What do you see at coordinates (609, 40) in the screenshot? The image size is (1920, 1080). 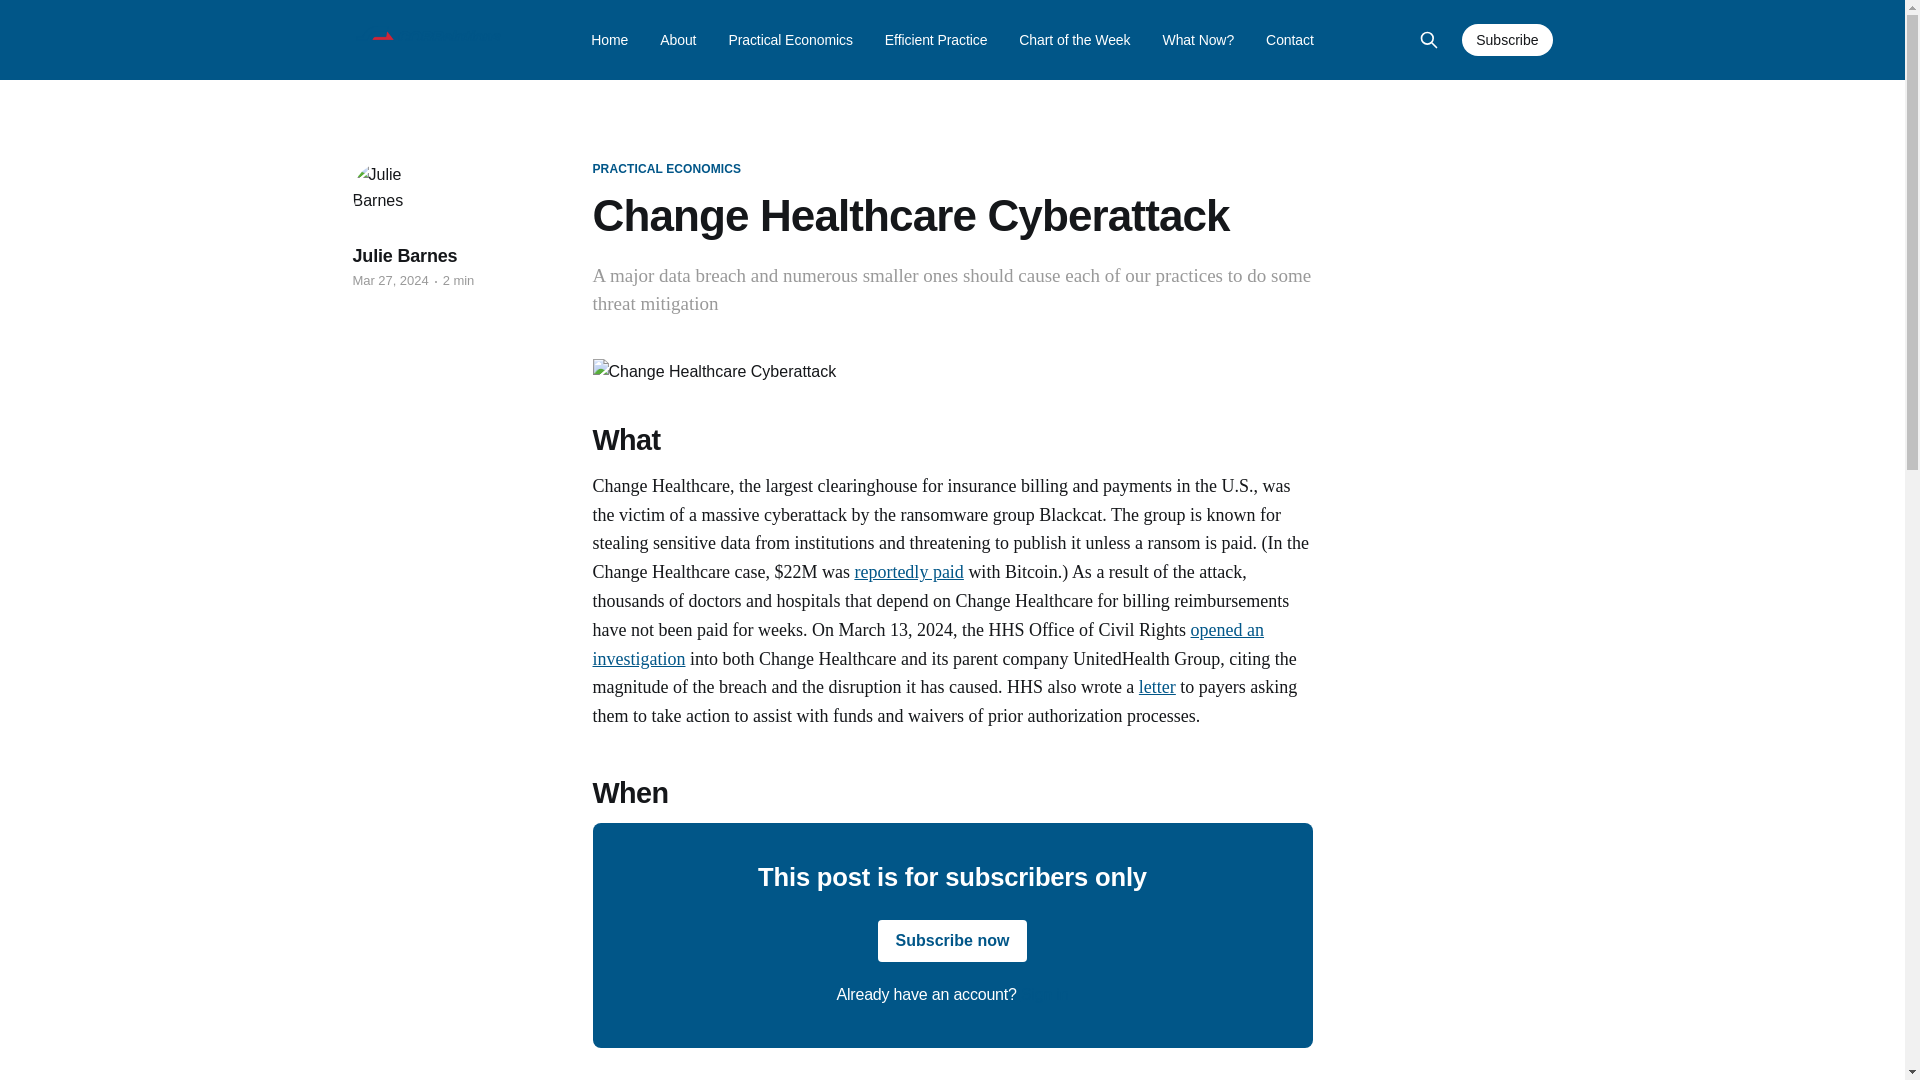 I see `Home` at bounding box center [609, 40].